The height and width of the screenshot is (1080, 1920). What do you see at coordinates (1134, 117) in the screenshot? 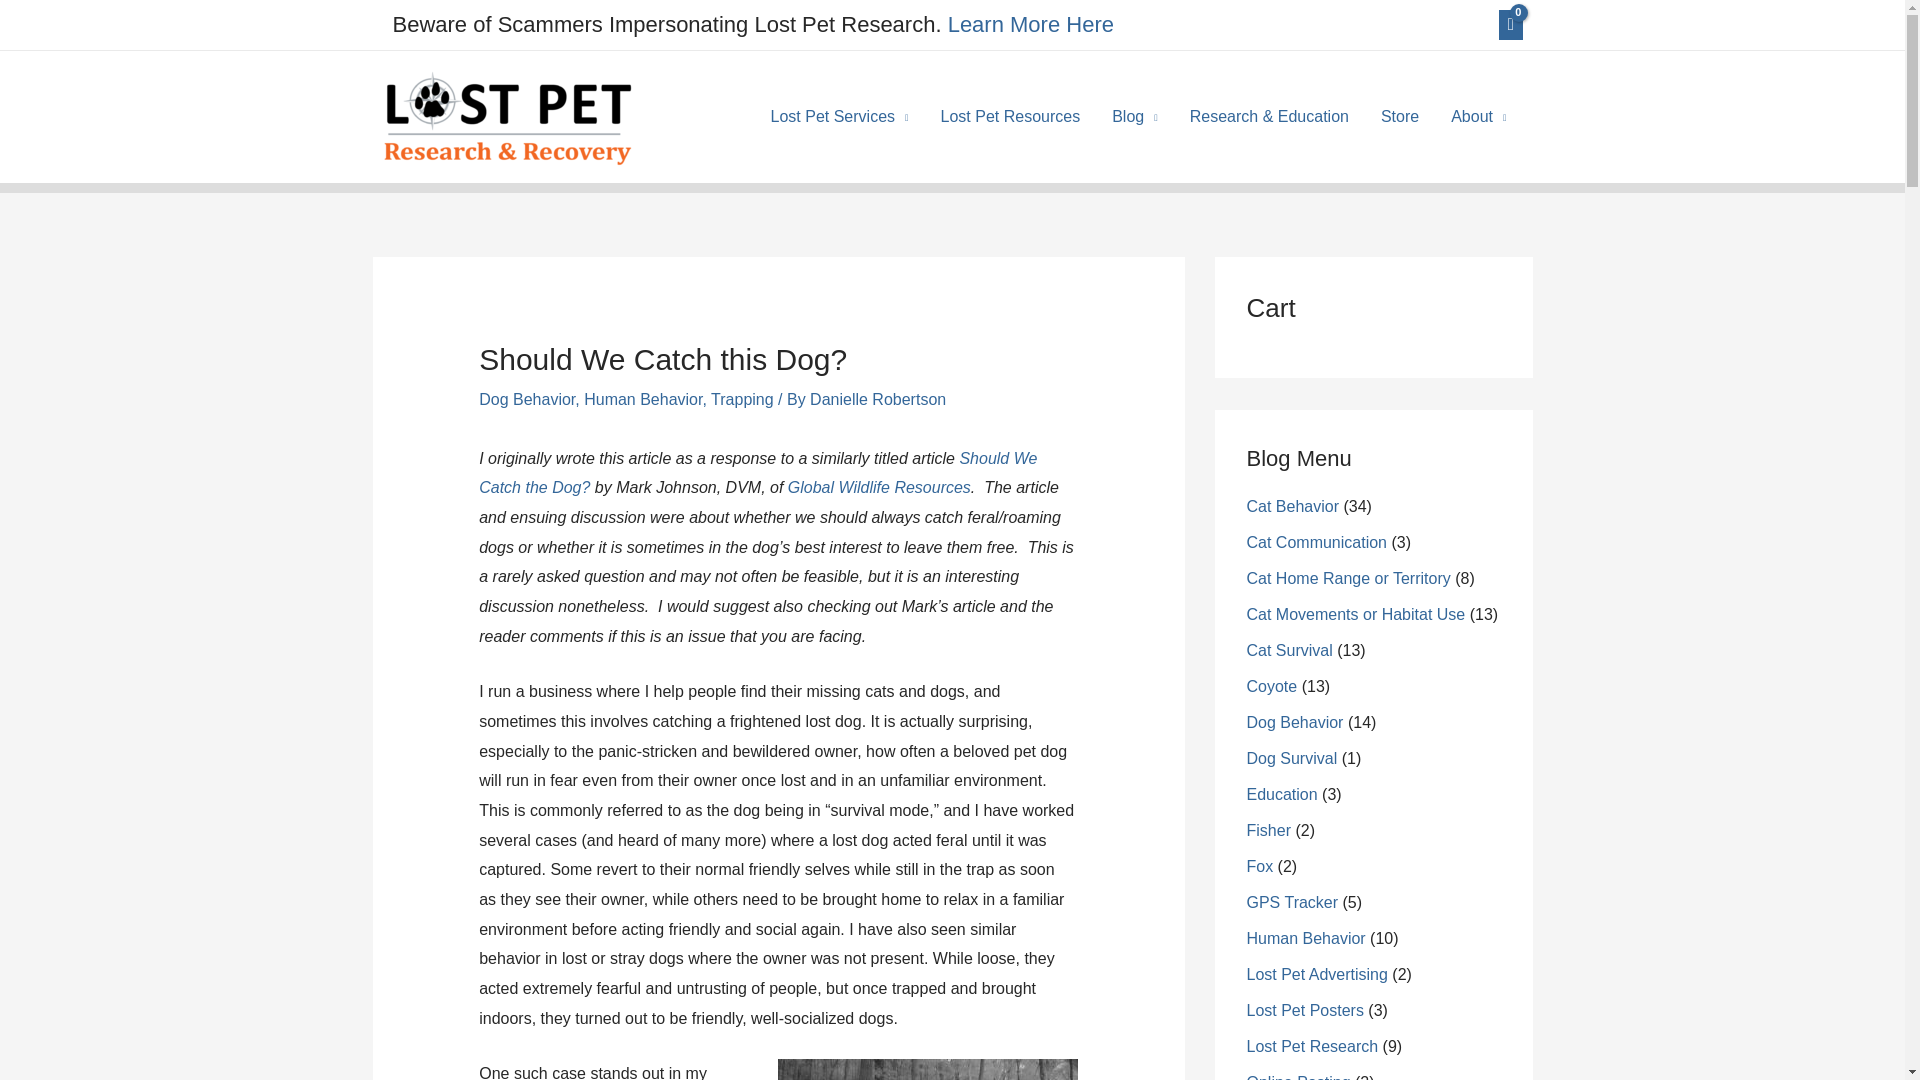
I see `Blog` at bounding box center [1134, 117].